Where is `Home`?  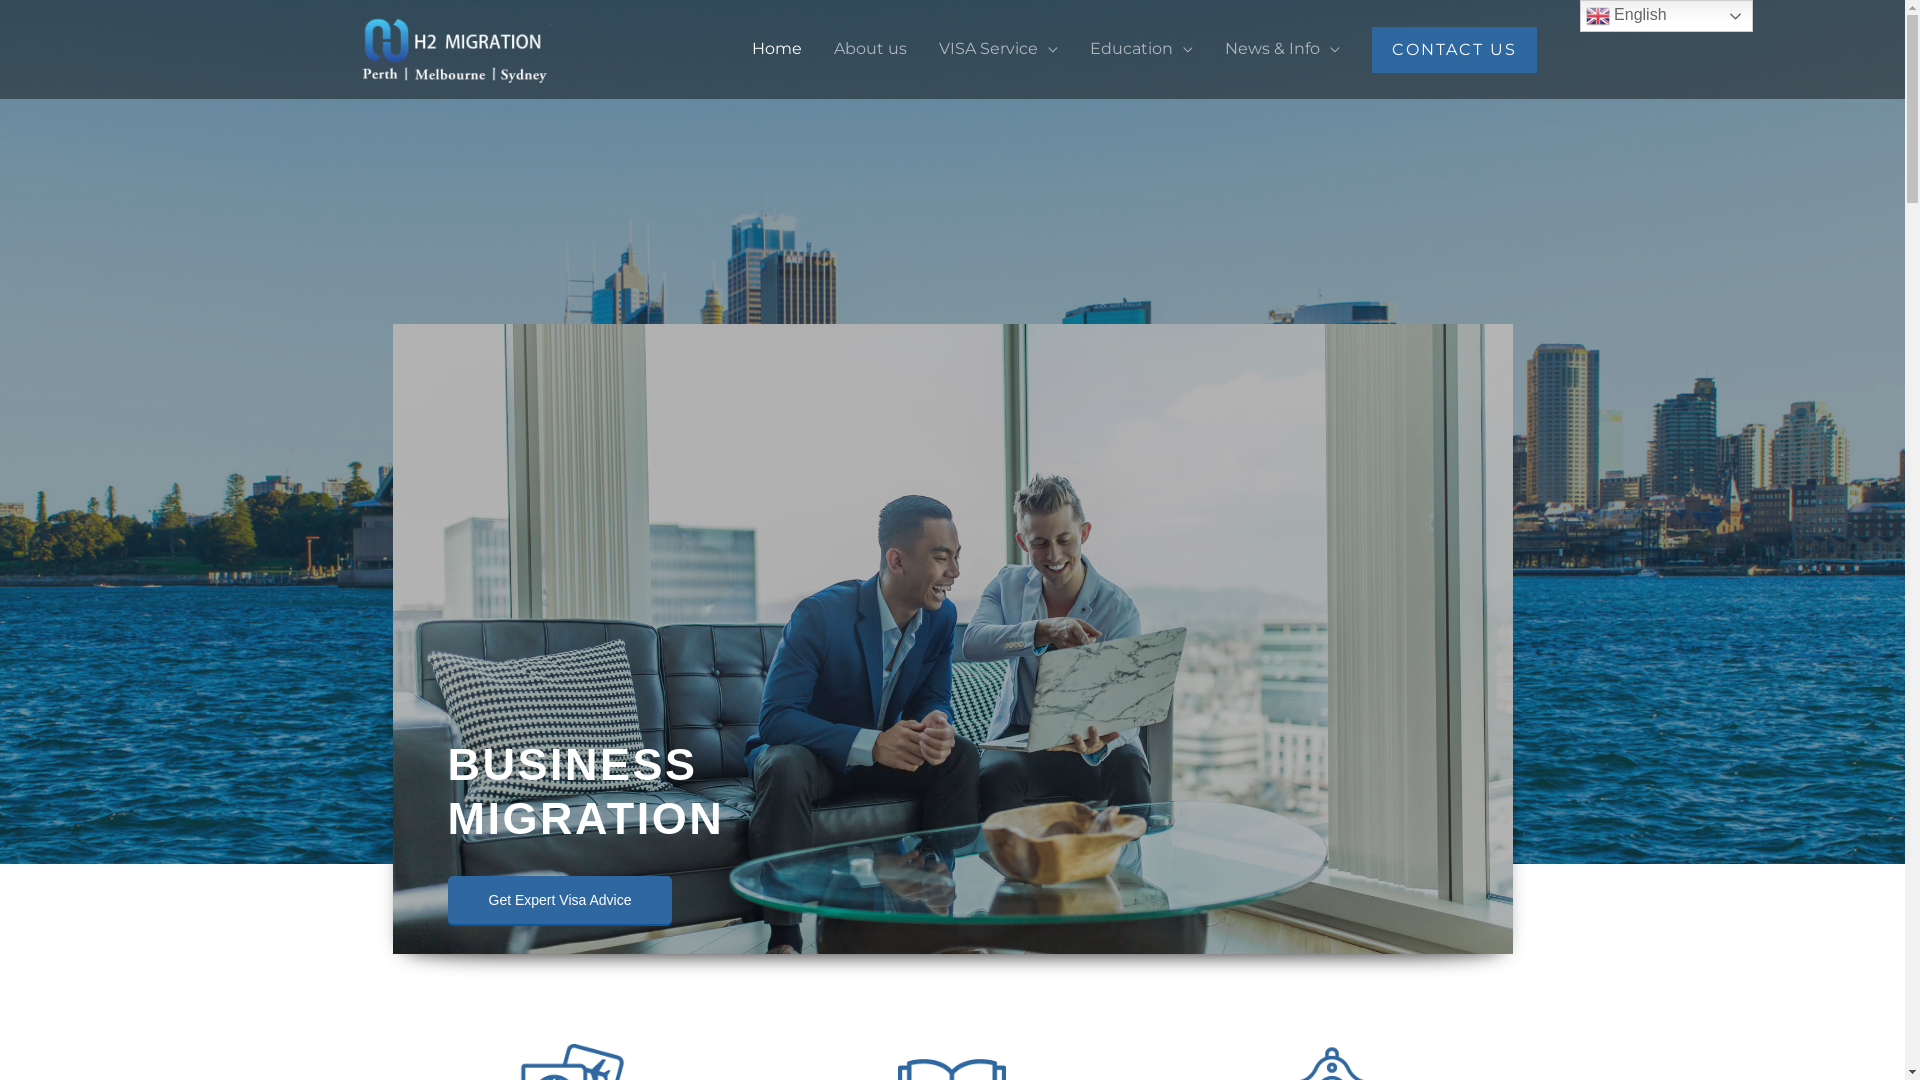 Home is located at coordinates (777, 49).